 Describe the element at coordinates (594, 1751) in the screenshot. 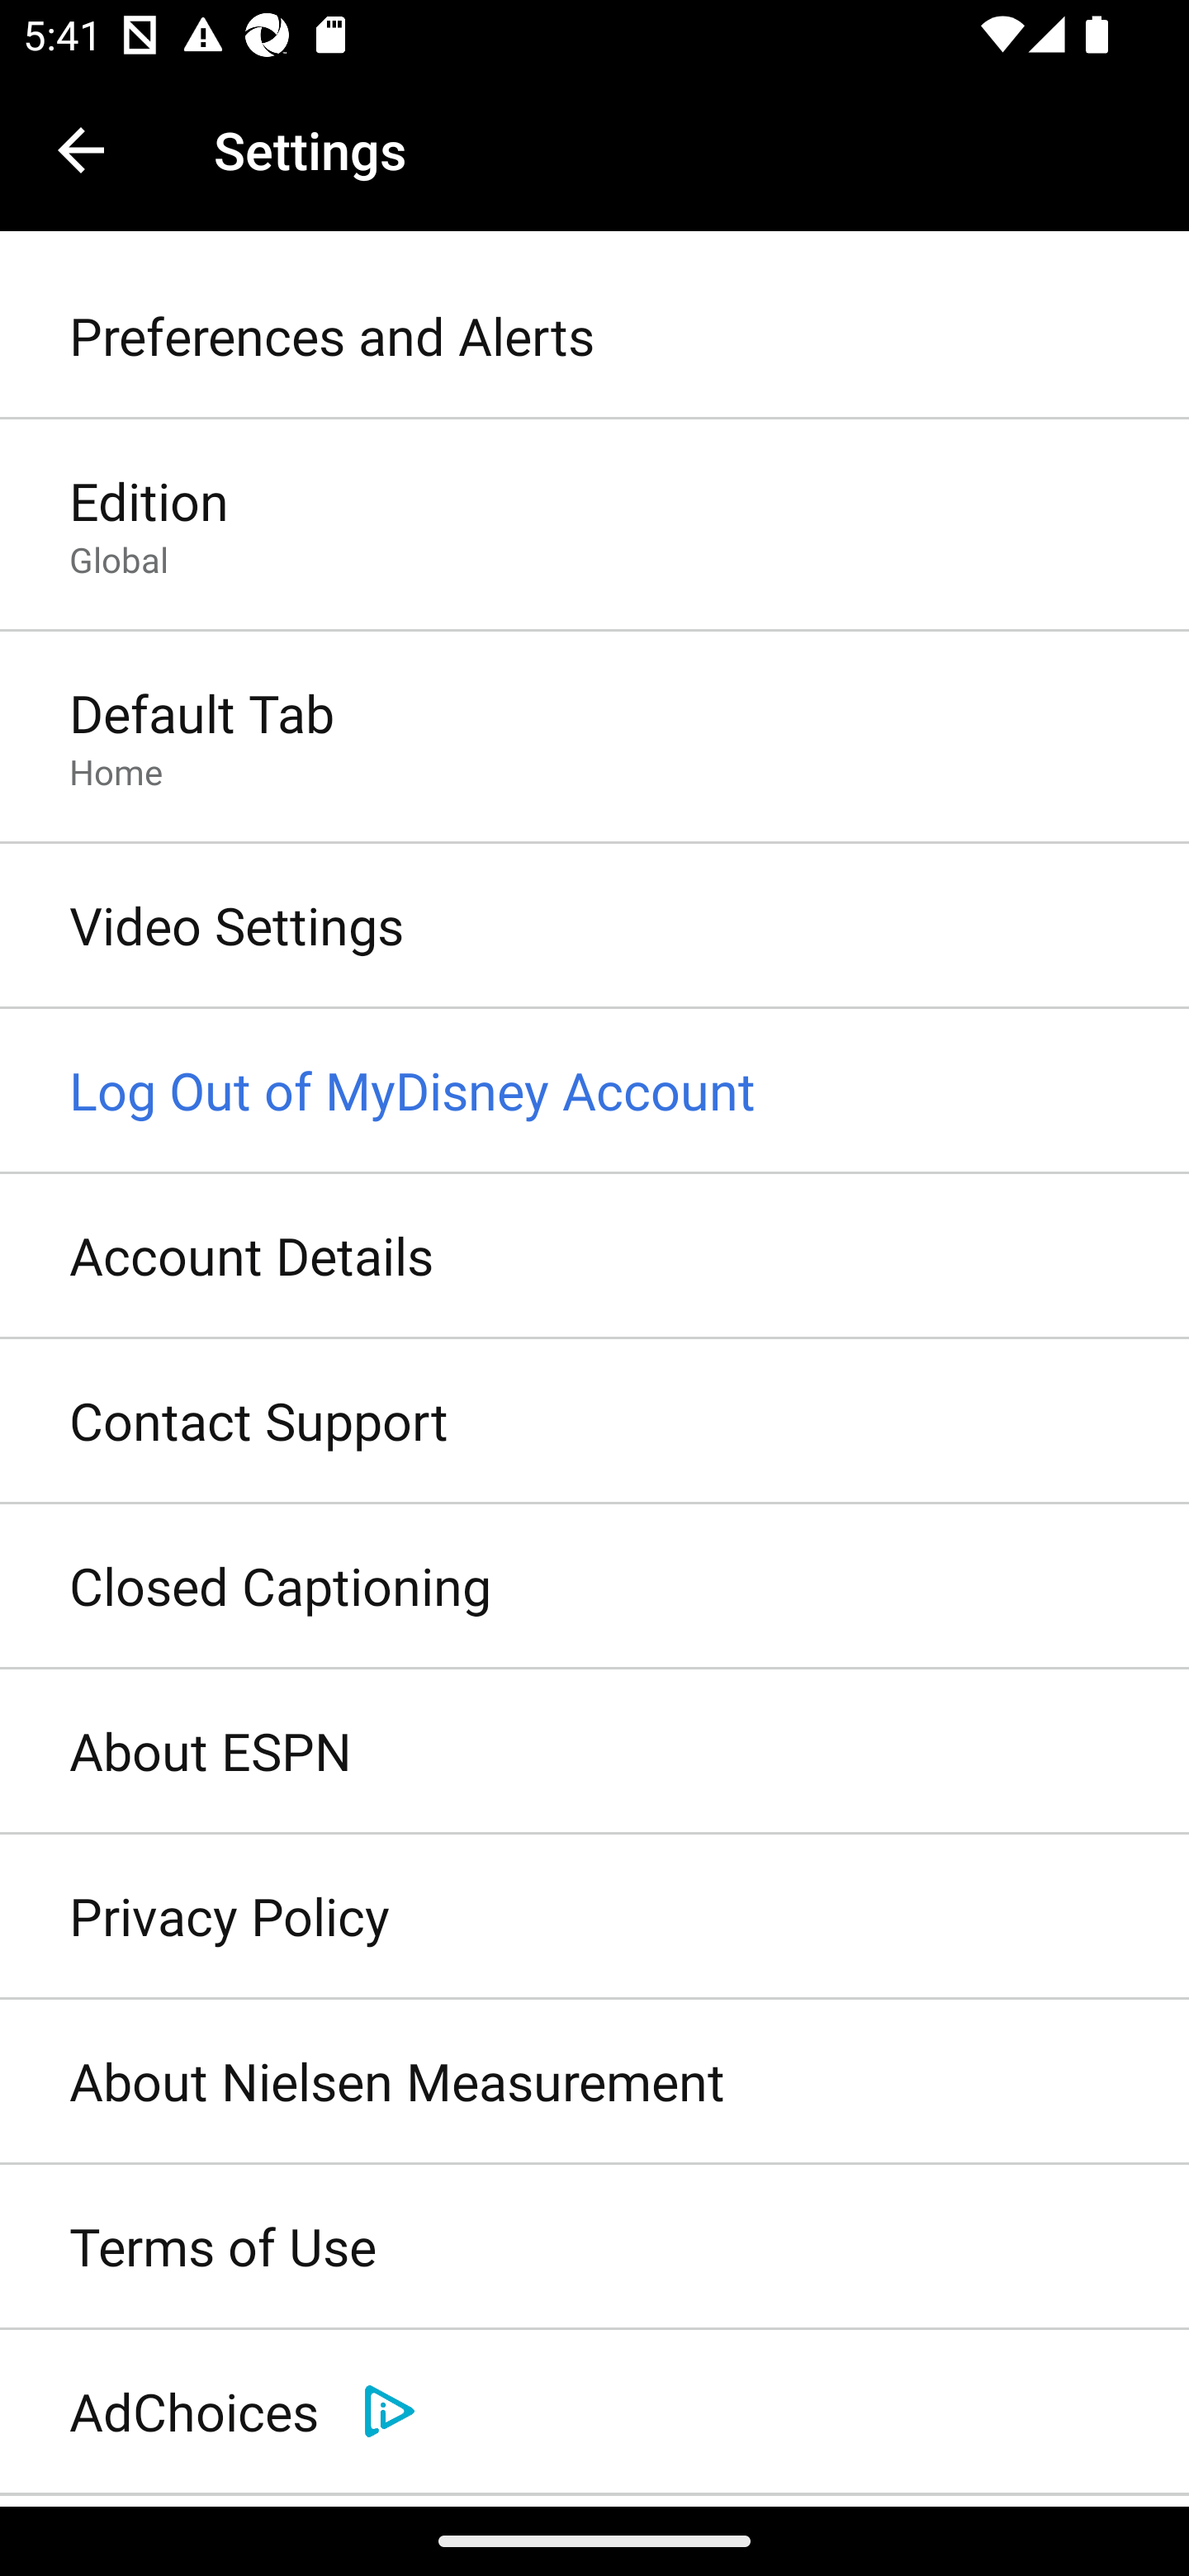

I see `About ESPN` at that location.